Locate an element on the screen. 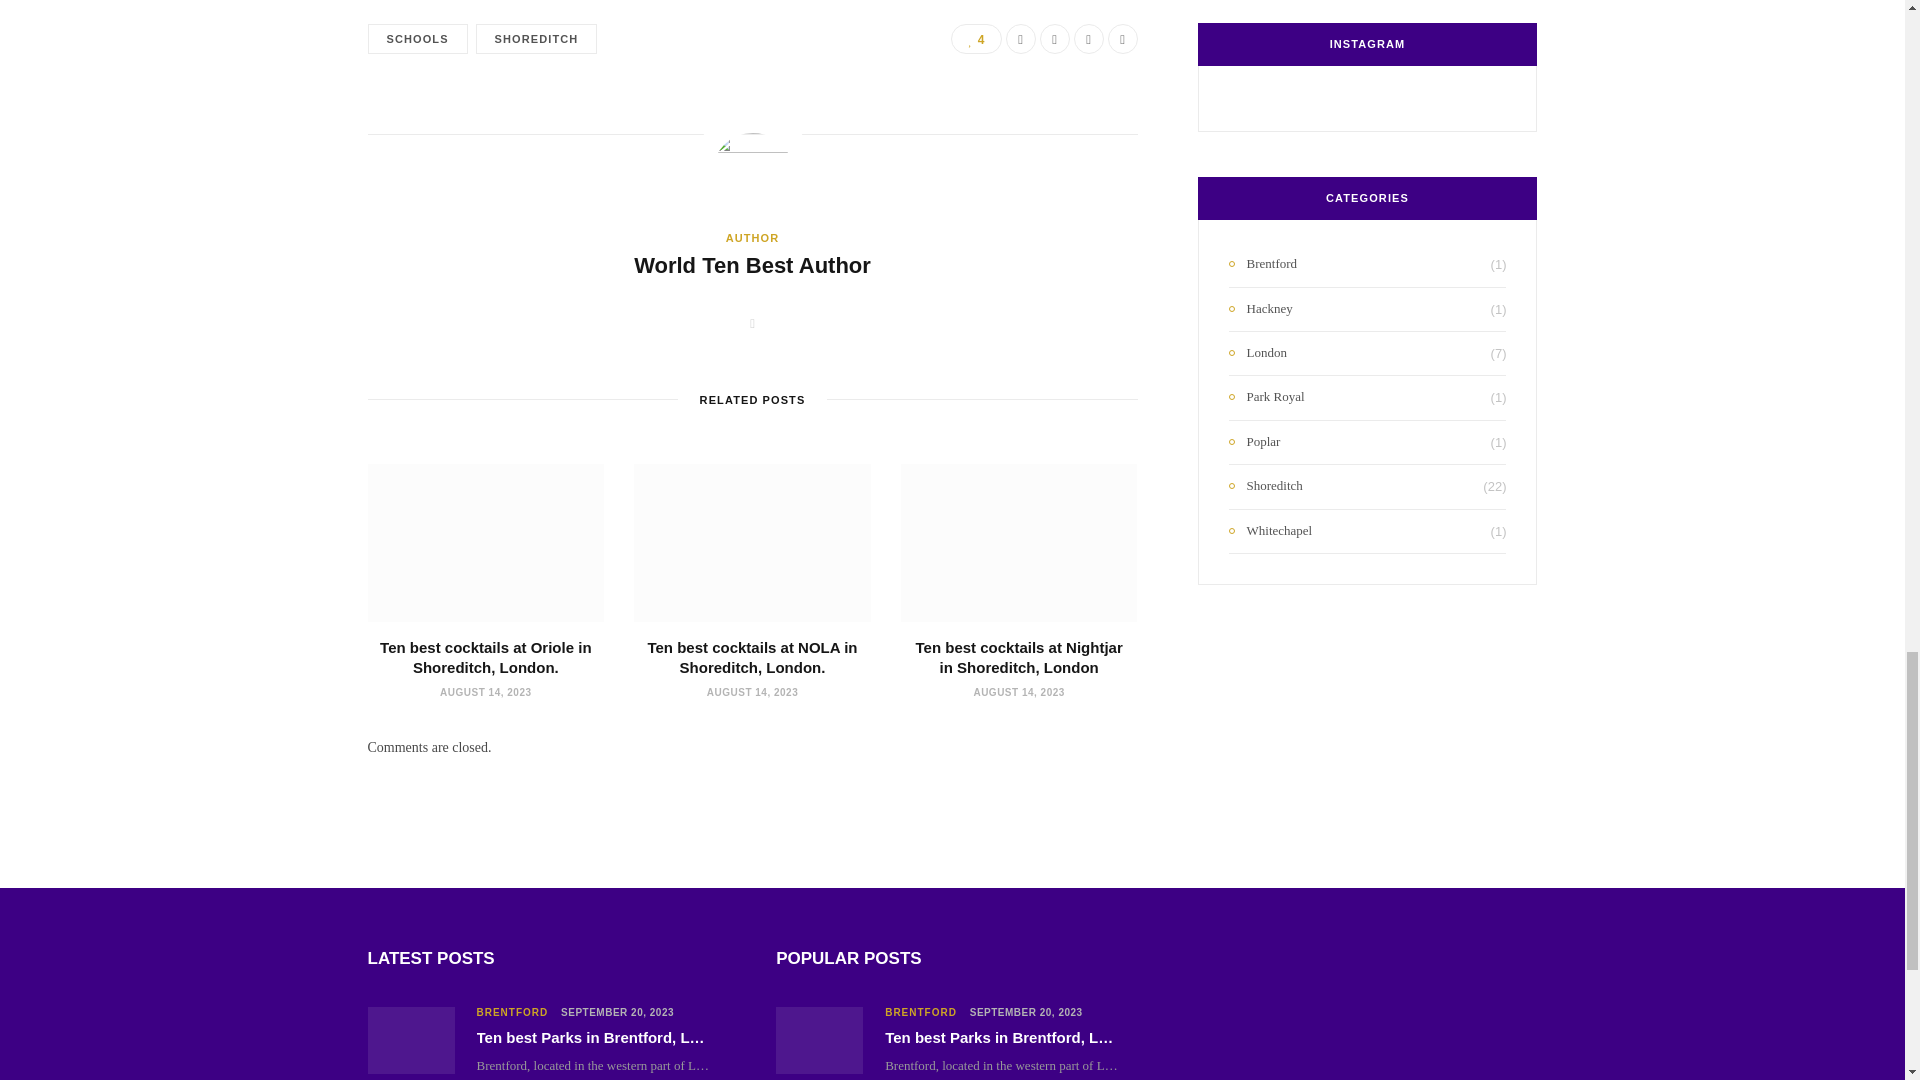 The height and width of the screenshot is (1080, 1920). SHOREDITCH is located at coordinates (536, 39).